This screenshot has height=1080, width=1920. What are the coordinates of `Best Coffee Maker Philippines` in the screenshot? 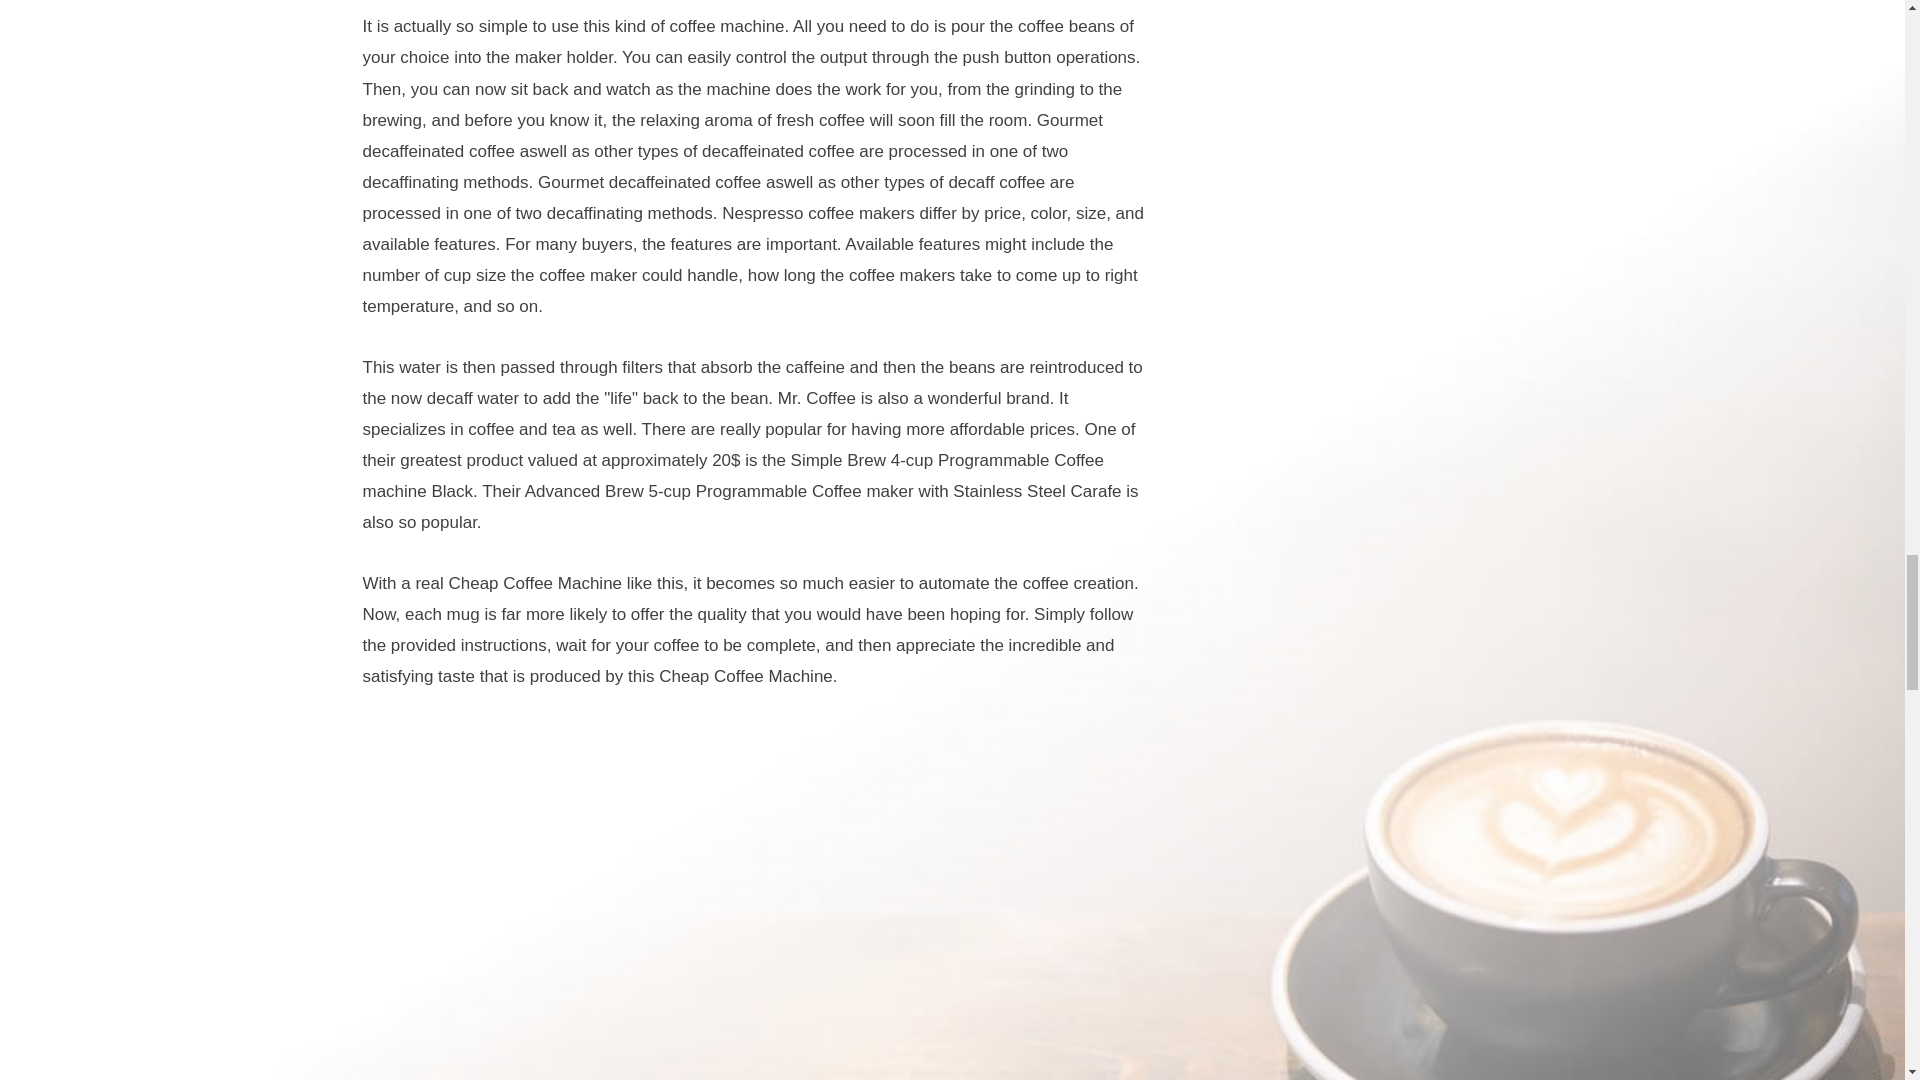 It's located at (757, 901).